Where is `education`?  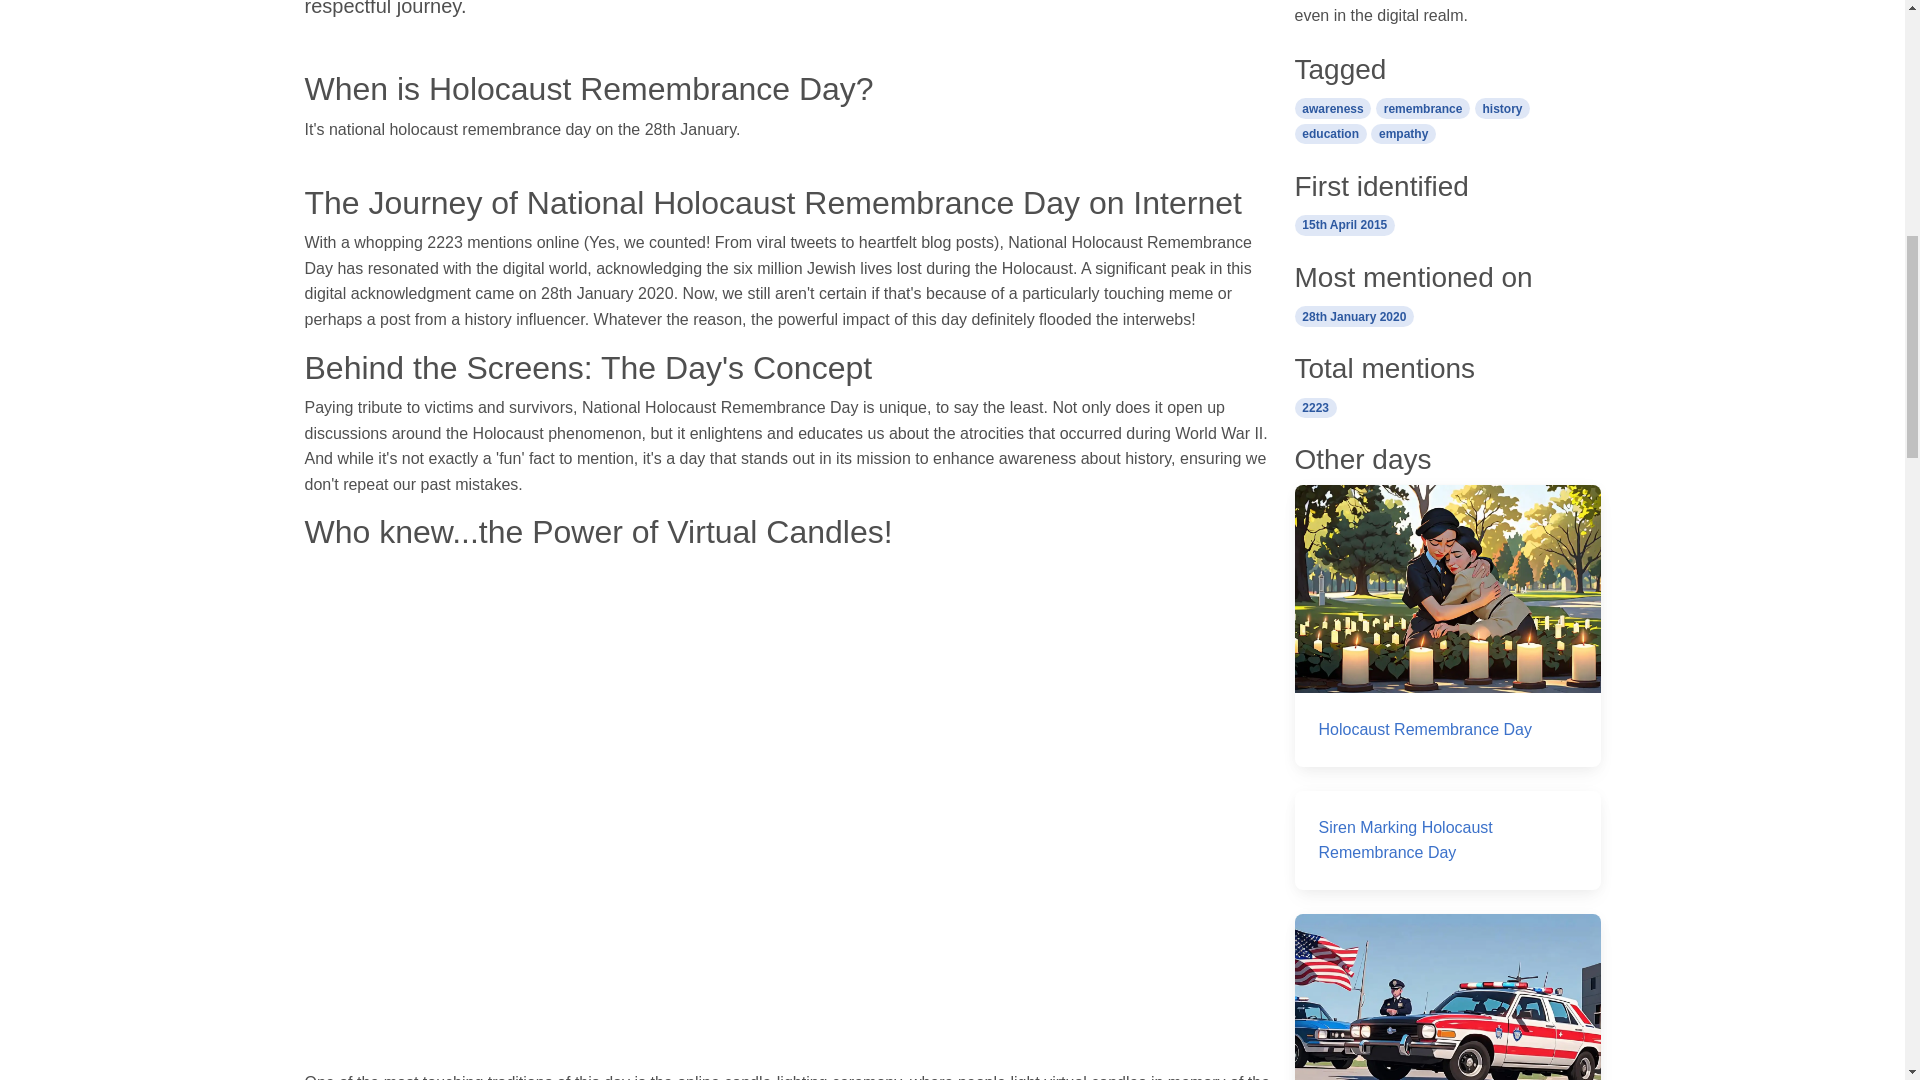
education is located at coordinates (1330, 132).